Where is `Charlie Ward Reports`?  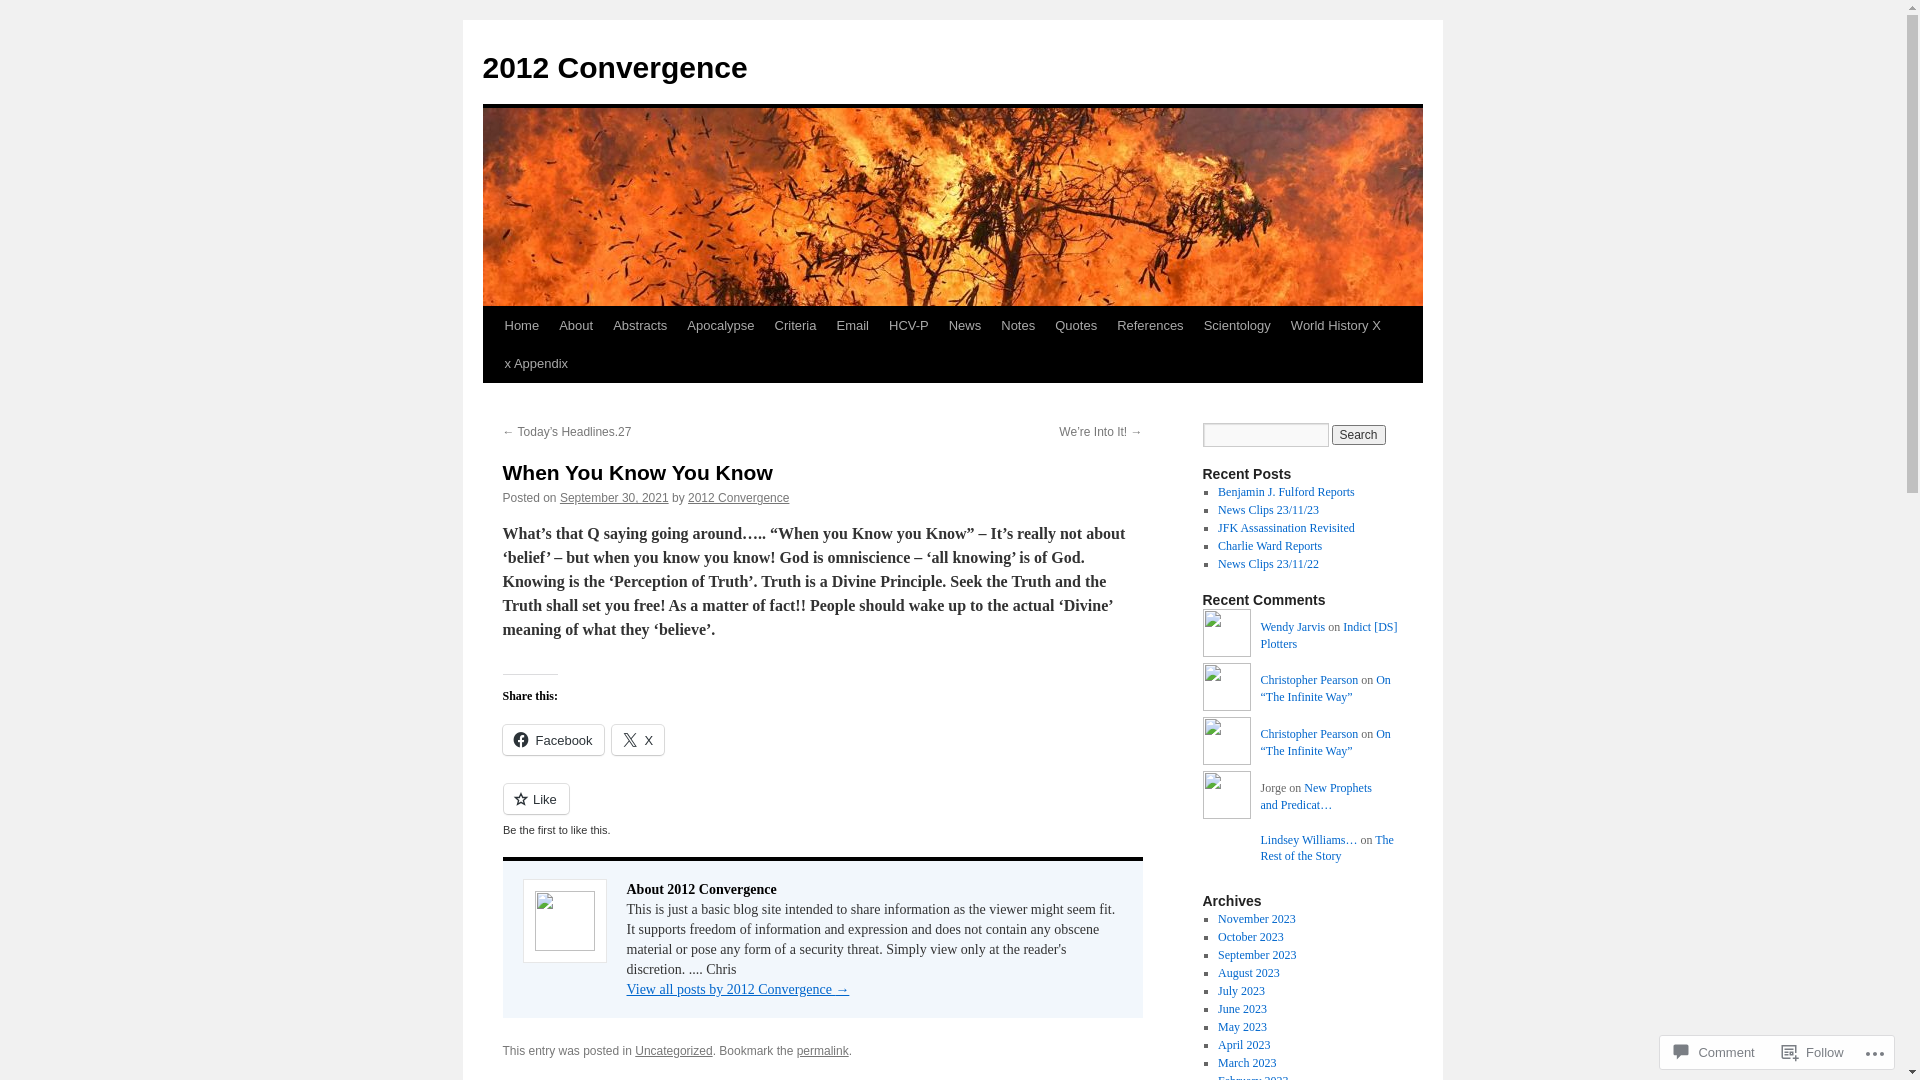 Charlie Ward Reports is located at coordinates (1270, 546).